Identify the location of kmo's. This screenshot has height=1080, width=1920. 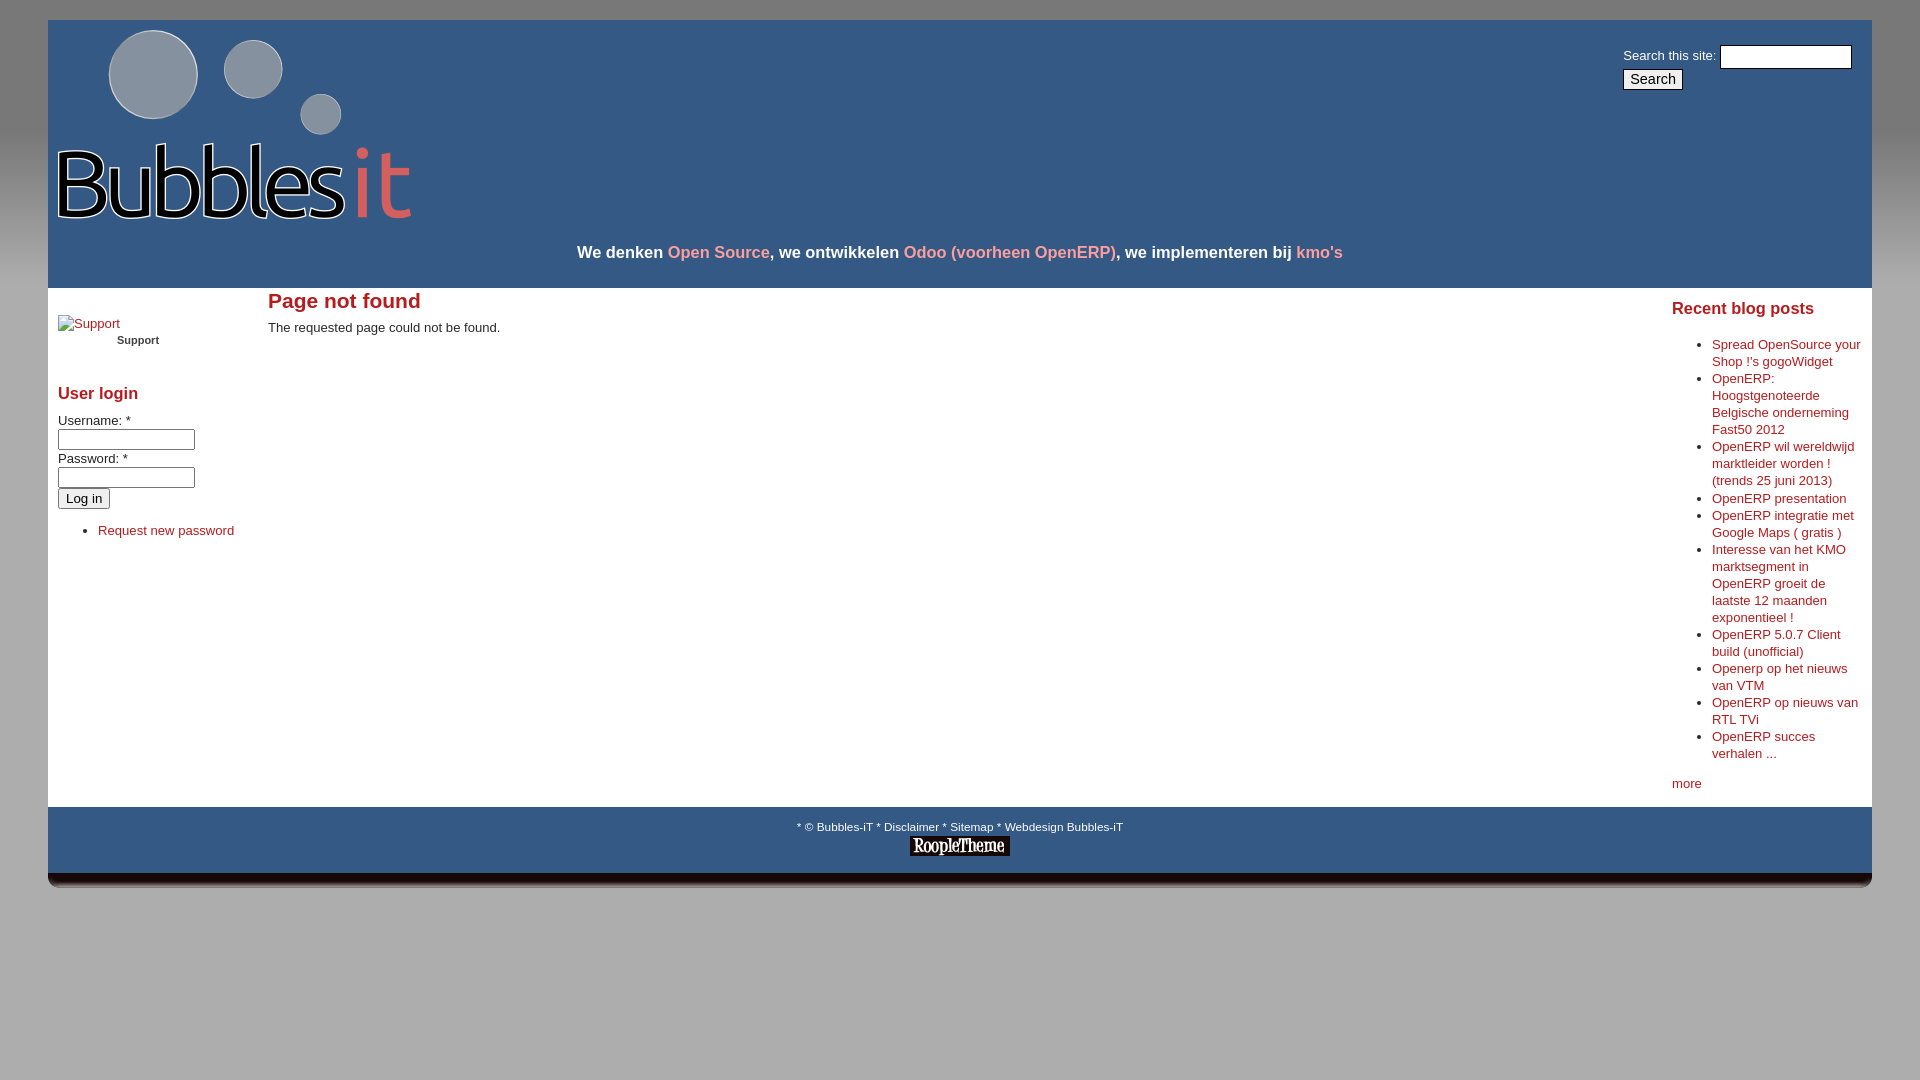
(1320, 252).